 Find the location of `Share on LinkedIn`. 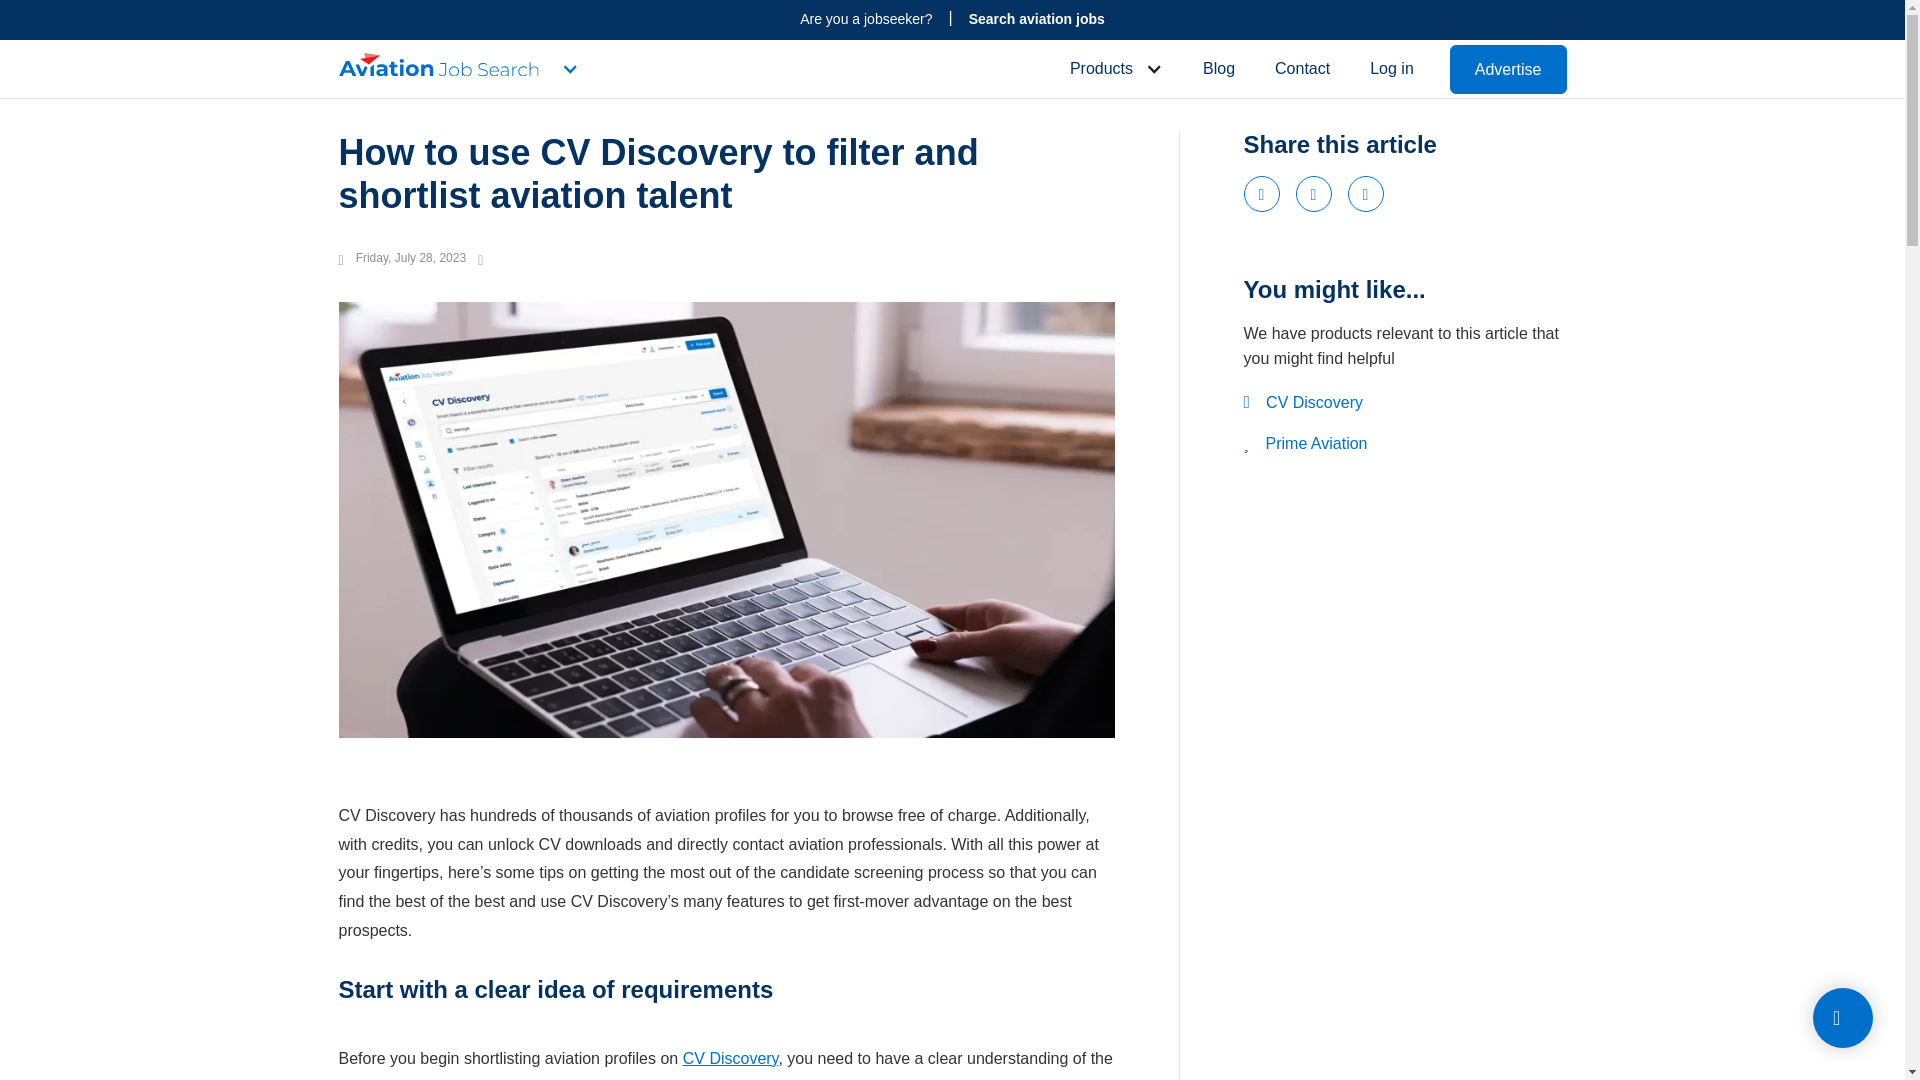

Share on LinkedIn is located at coordinates (1366, 194).